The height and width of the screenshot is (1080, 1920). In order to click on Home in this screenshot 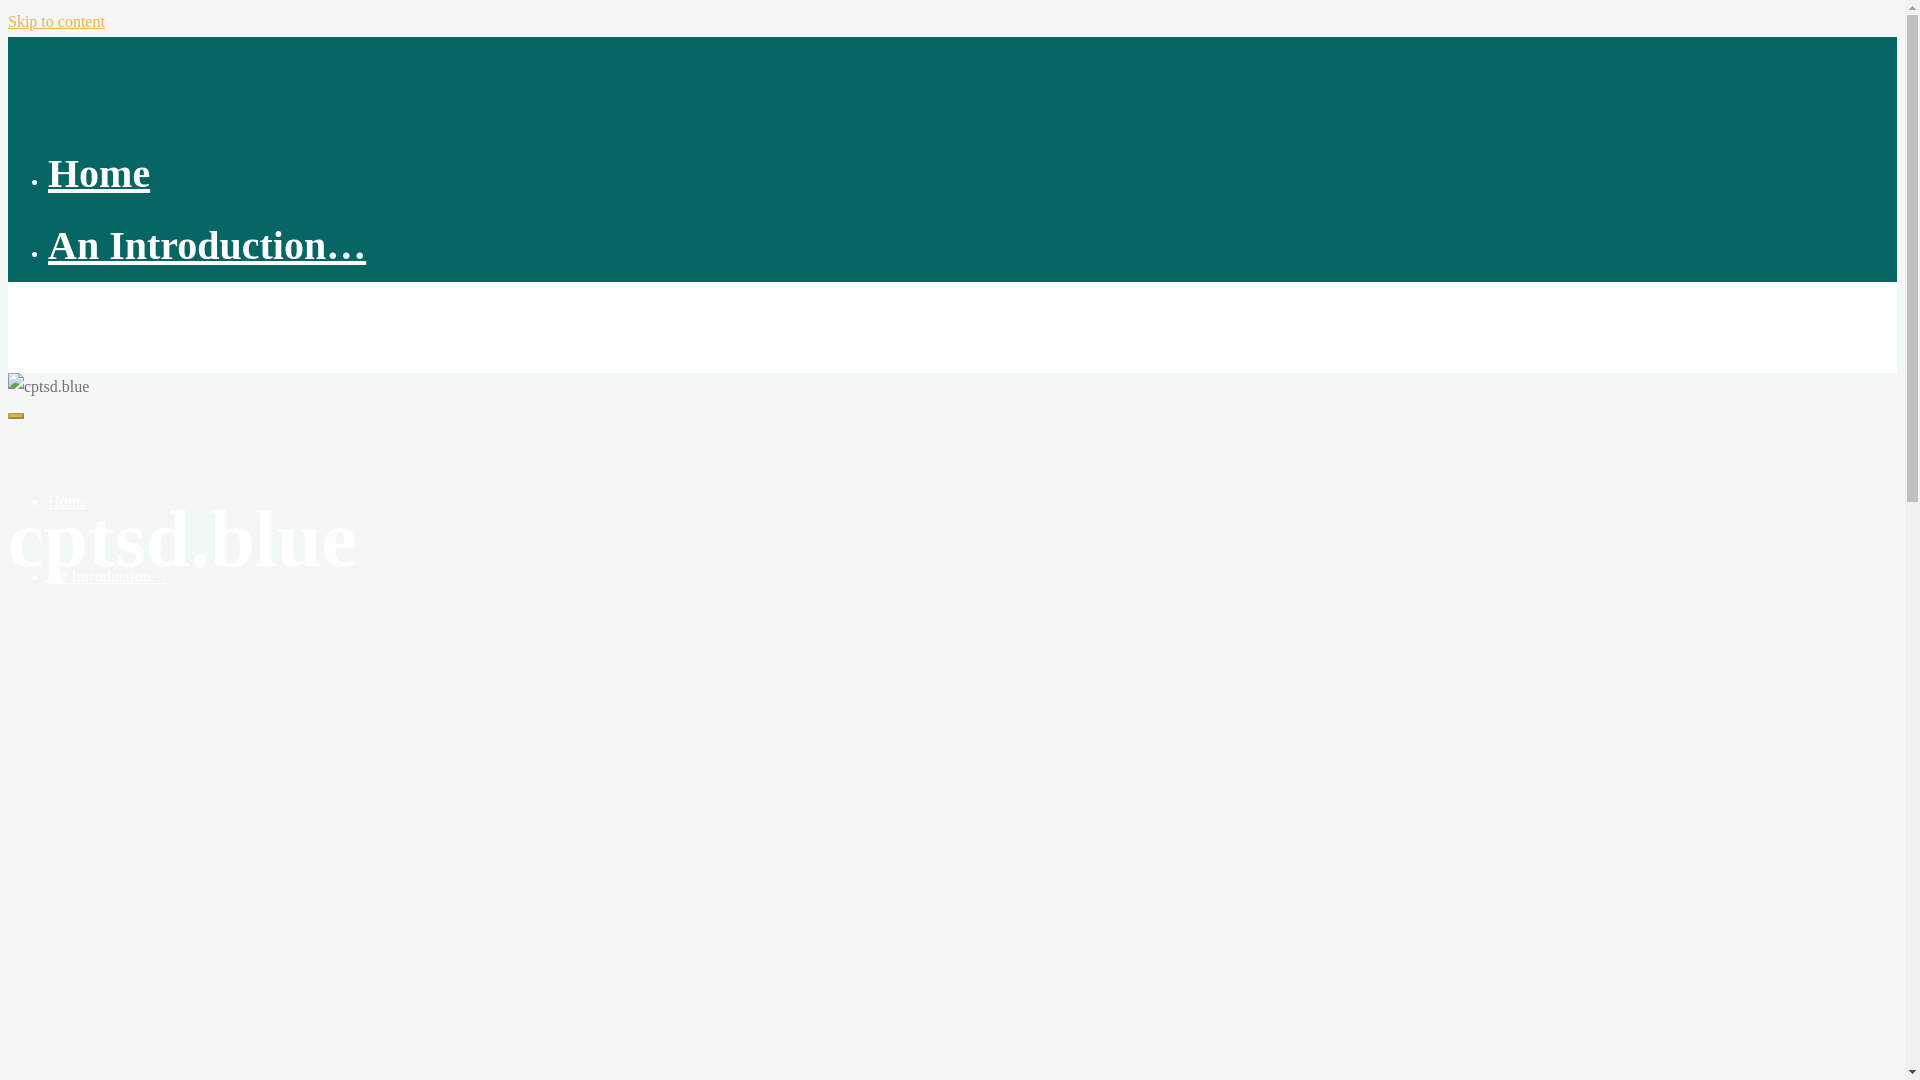, I will do `click(98, 173)`.